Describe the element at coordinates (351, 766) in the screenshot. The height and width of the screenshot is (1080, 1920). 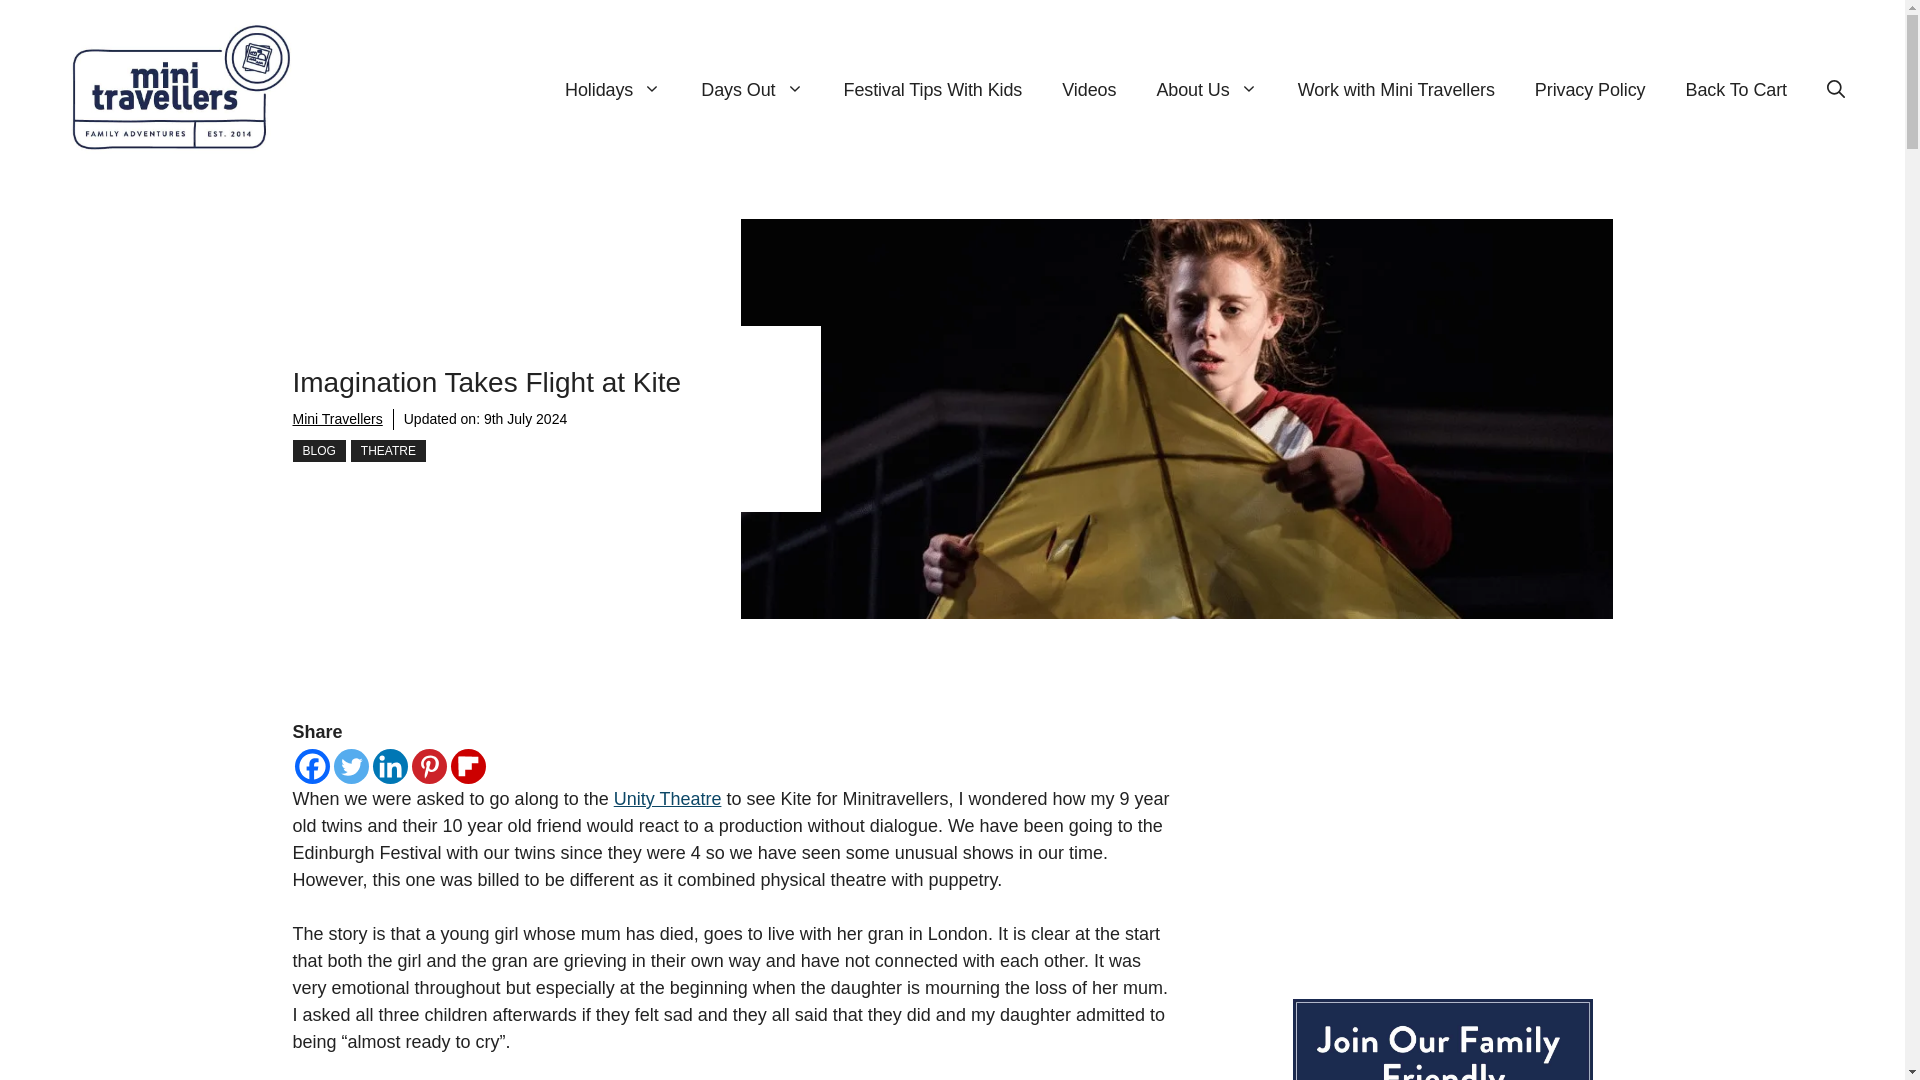
I see `Twitter` at that location.